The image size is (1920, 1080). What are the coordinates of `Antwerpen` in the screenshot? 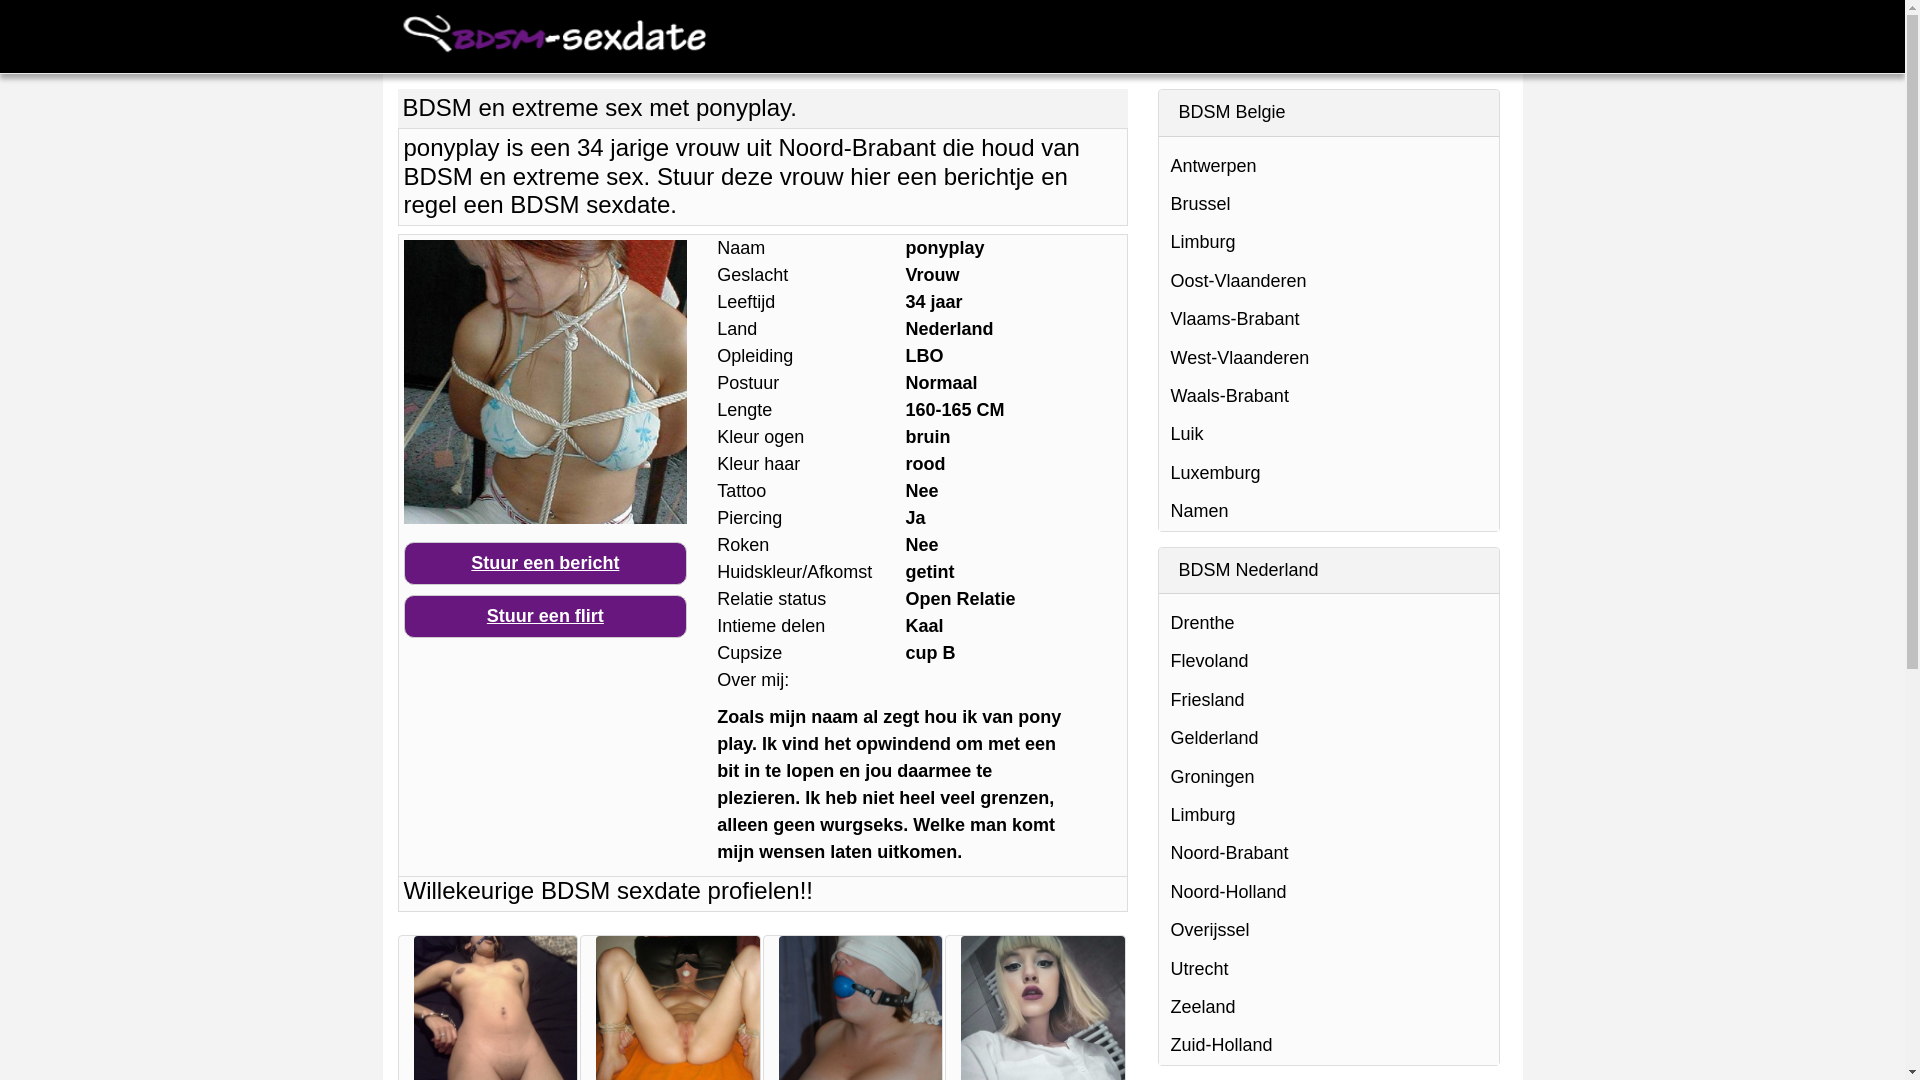 It's located at (1328, 166).